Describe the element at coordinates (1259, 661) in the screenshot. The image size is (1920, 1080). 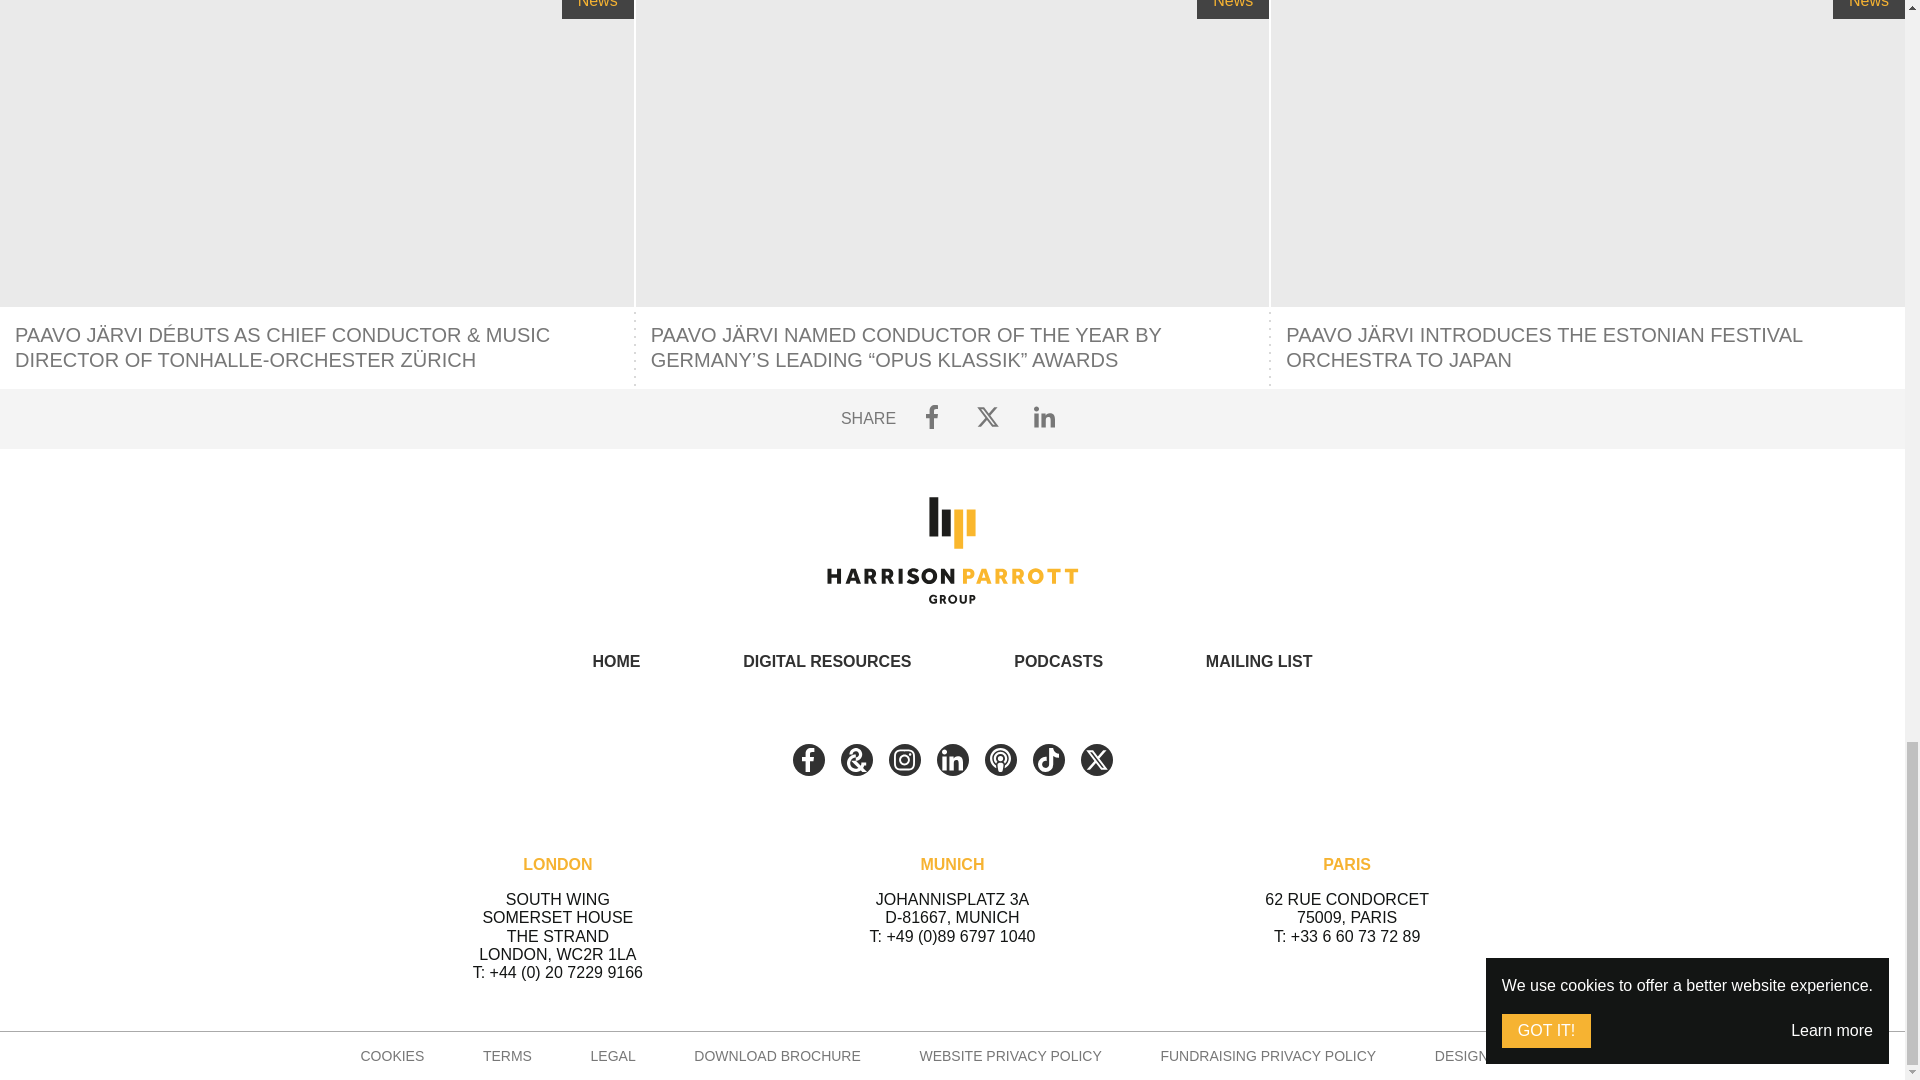
I see `MAILING LIST` at that location.